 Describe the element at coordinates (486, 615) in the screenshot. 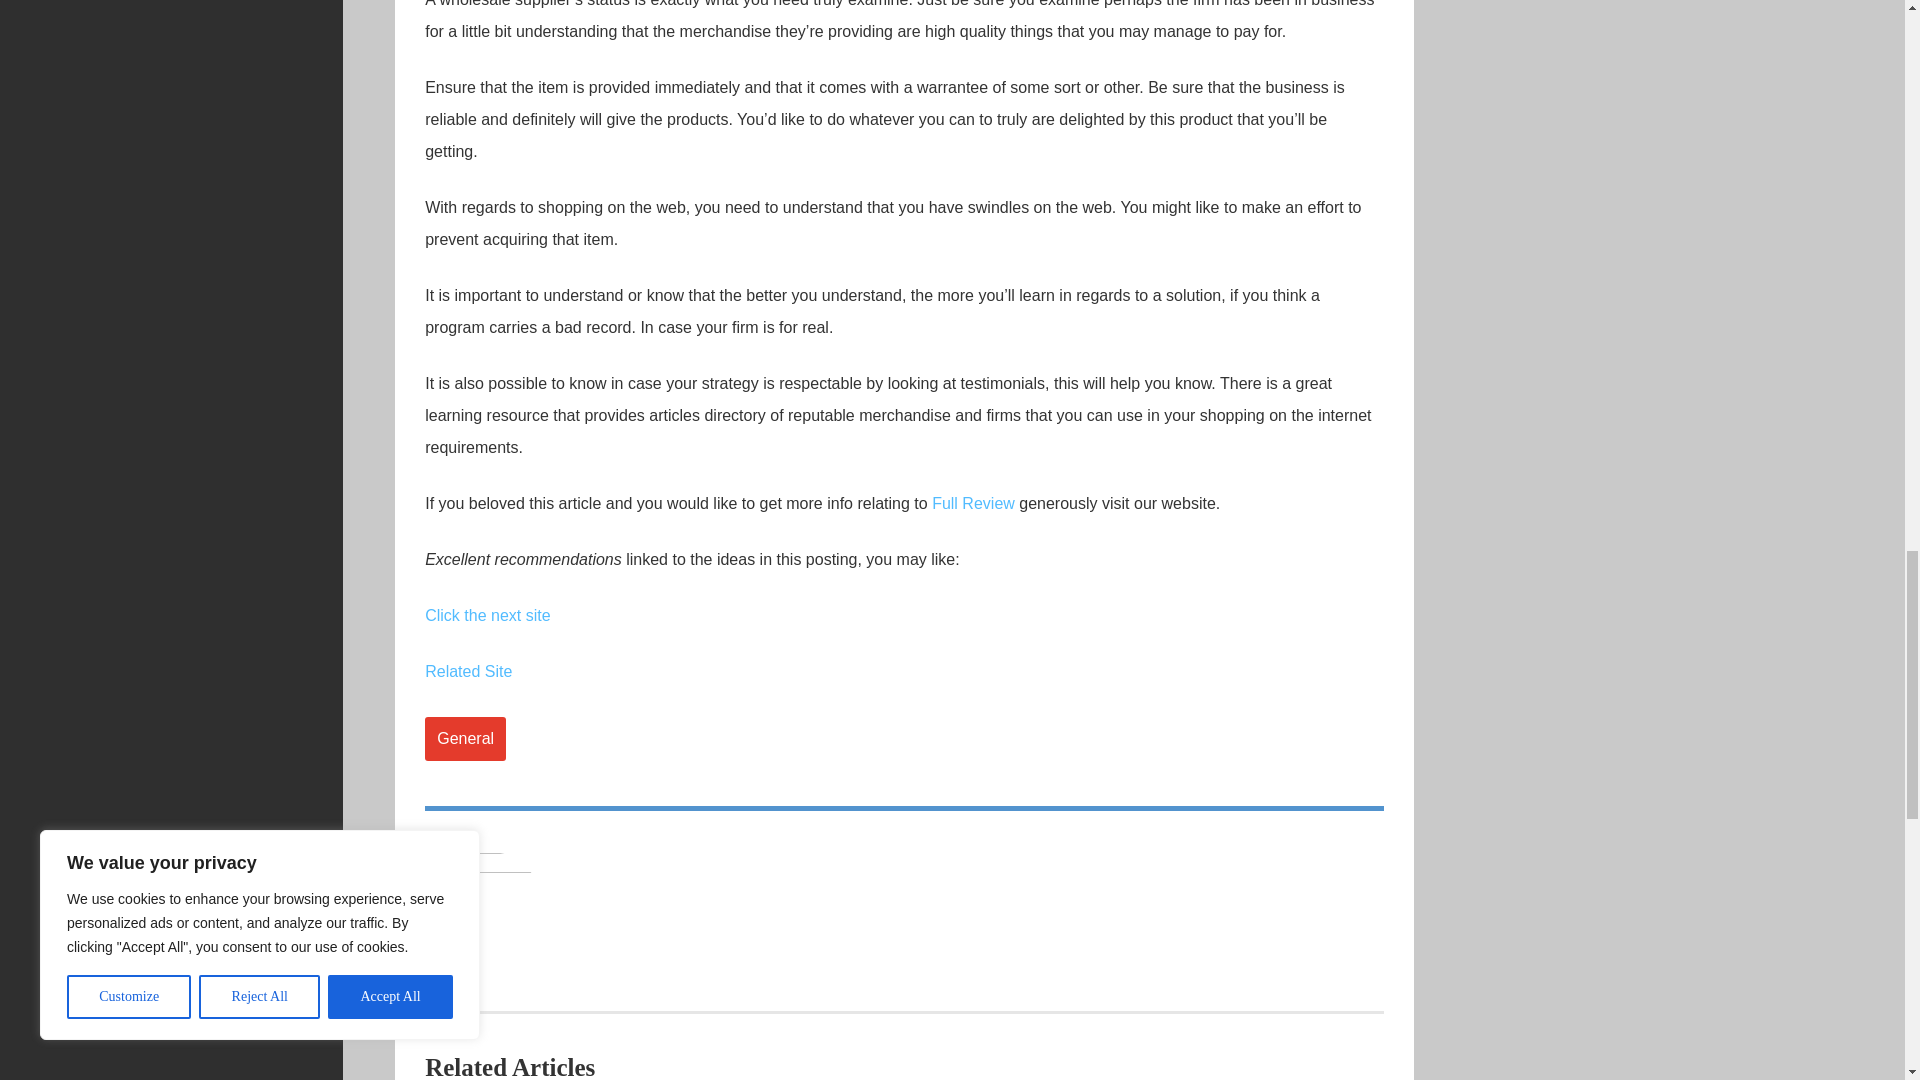

I see `Click the next site` at that location.